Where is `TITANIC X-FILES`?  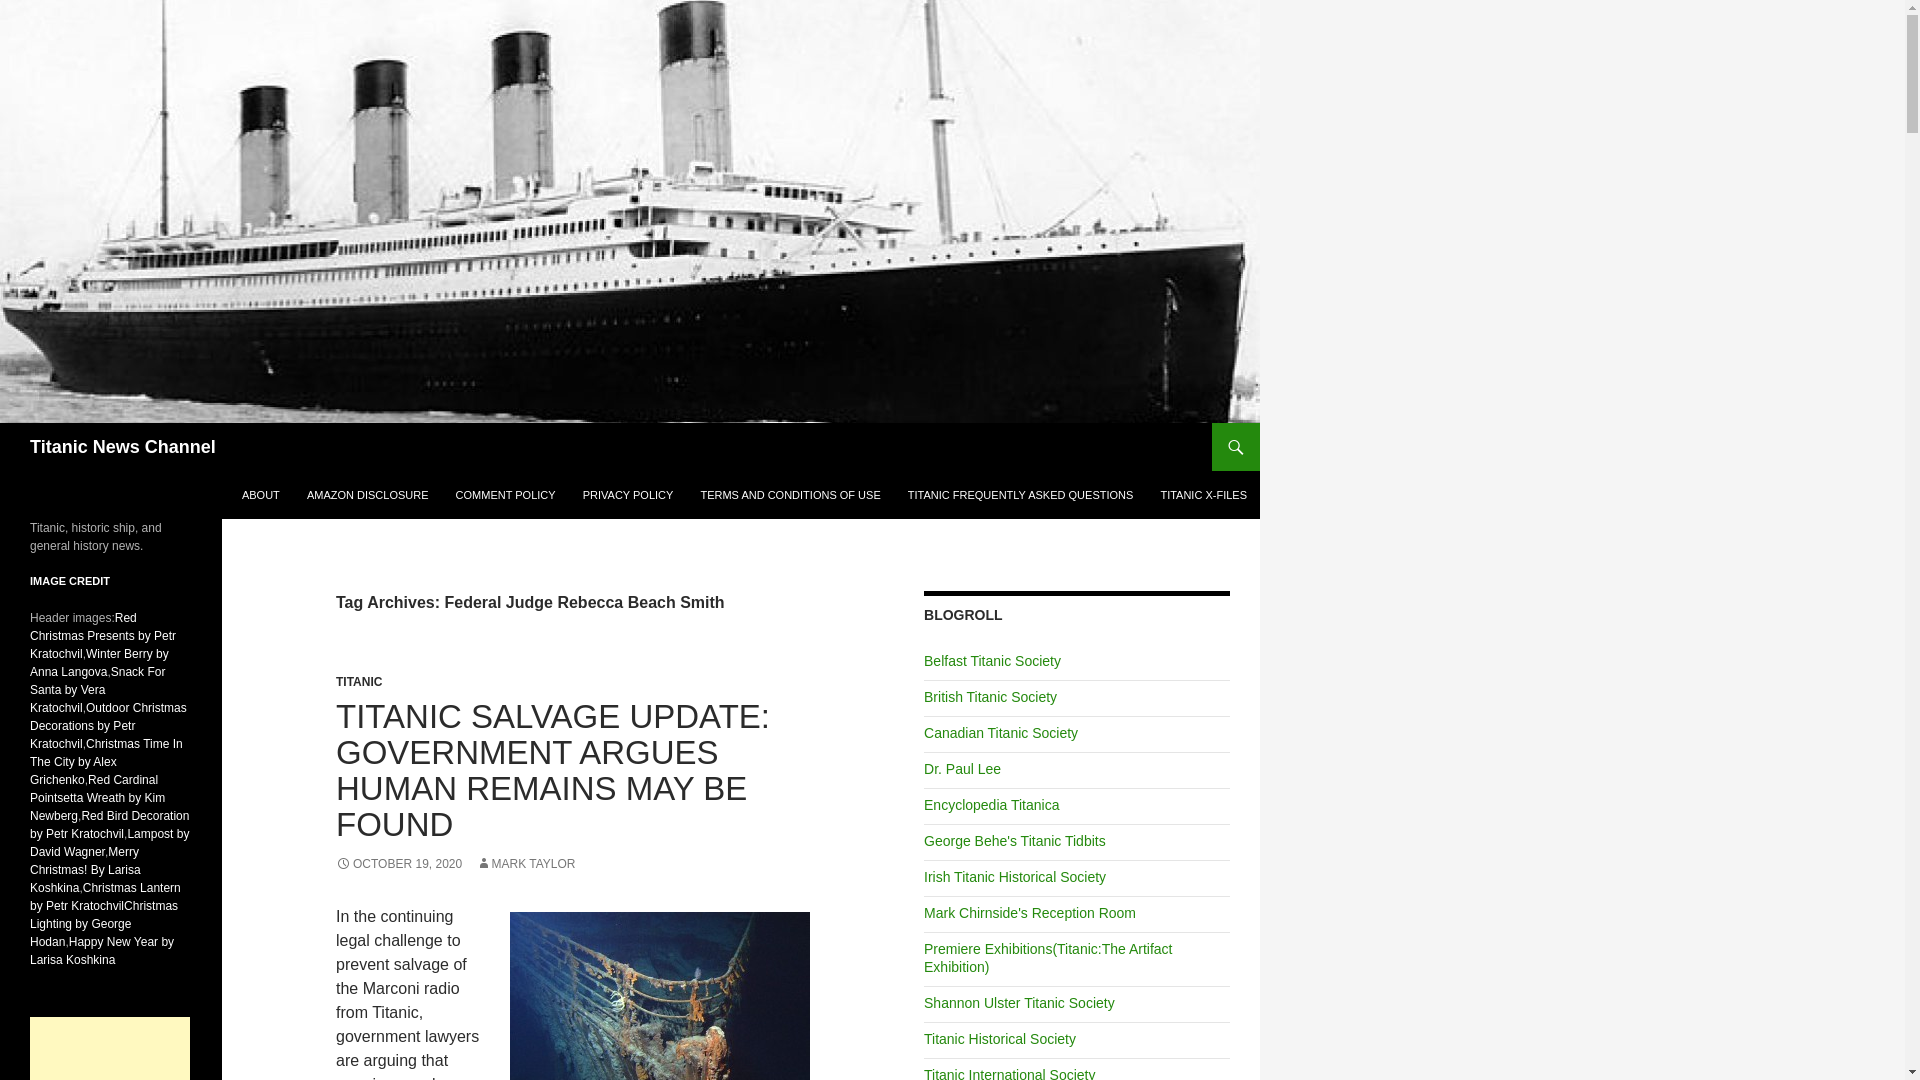
TITANIC X-FILES is located at coordinates (1204, 494).